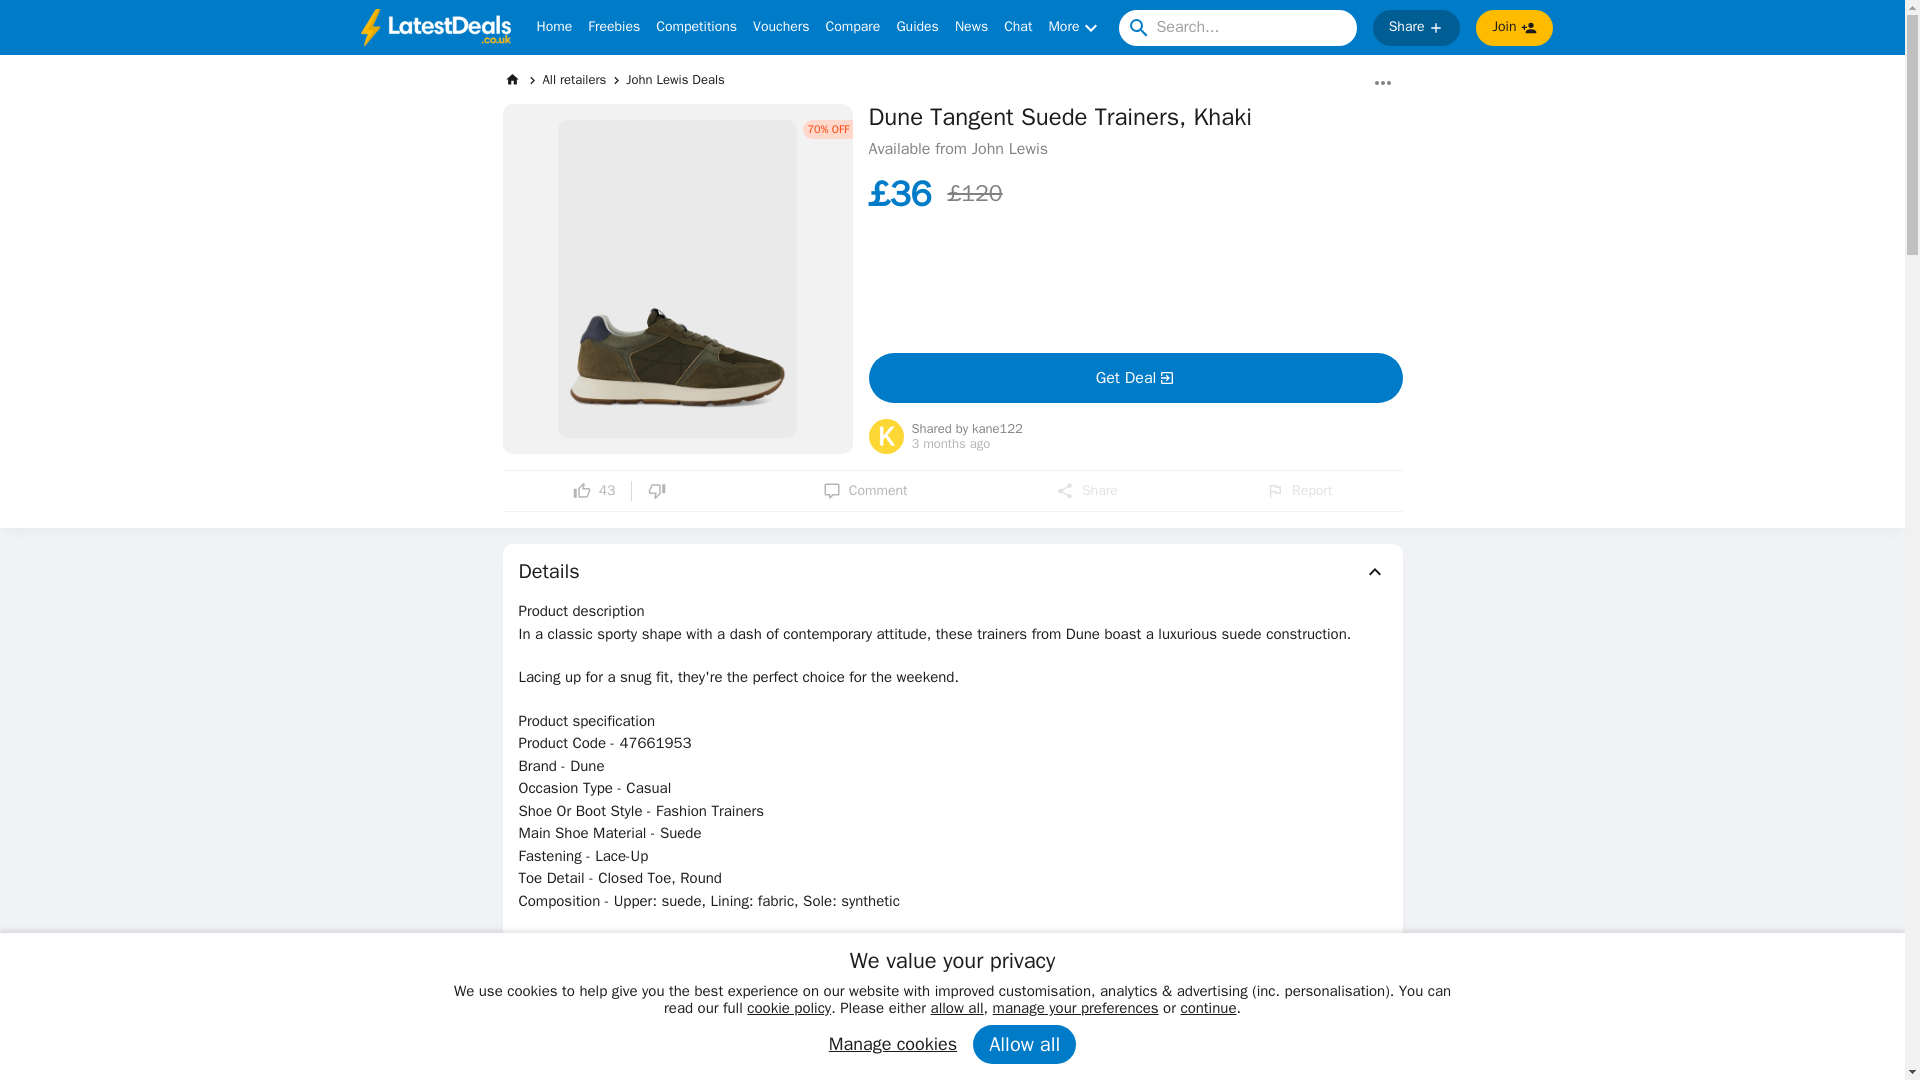 The image size is (1920, 1080). Describe the element at coordinates (1134, 378) in the screenshot. I see `Get Deal` at that location.